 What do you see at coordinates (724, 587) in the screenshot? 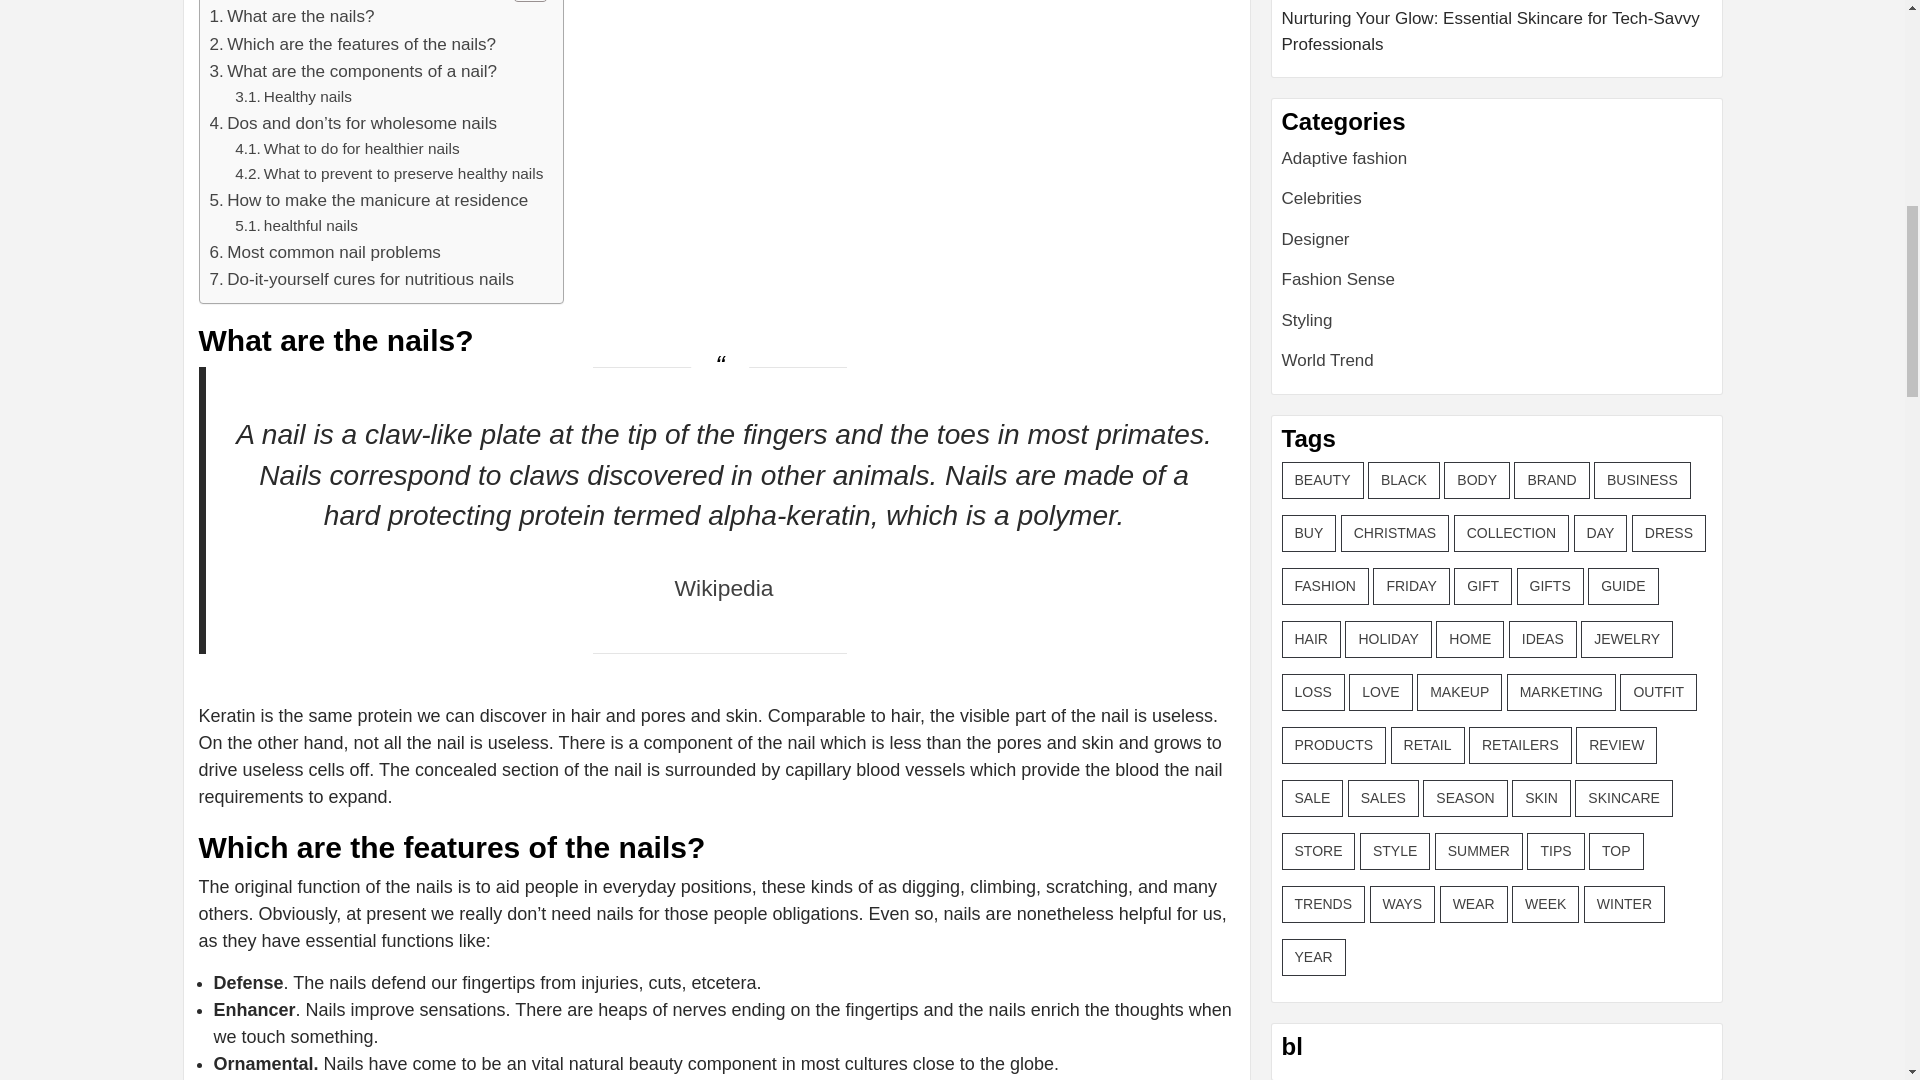
I see `Wikipedia` at bounding box center [724, 587].